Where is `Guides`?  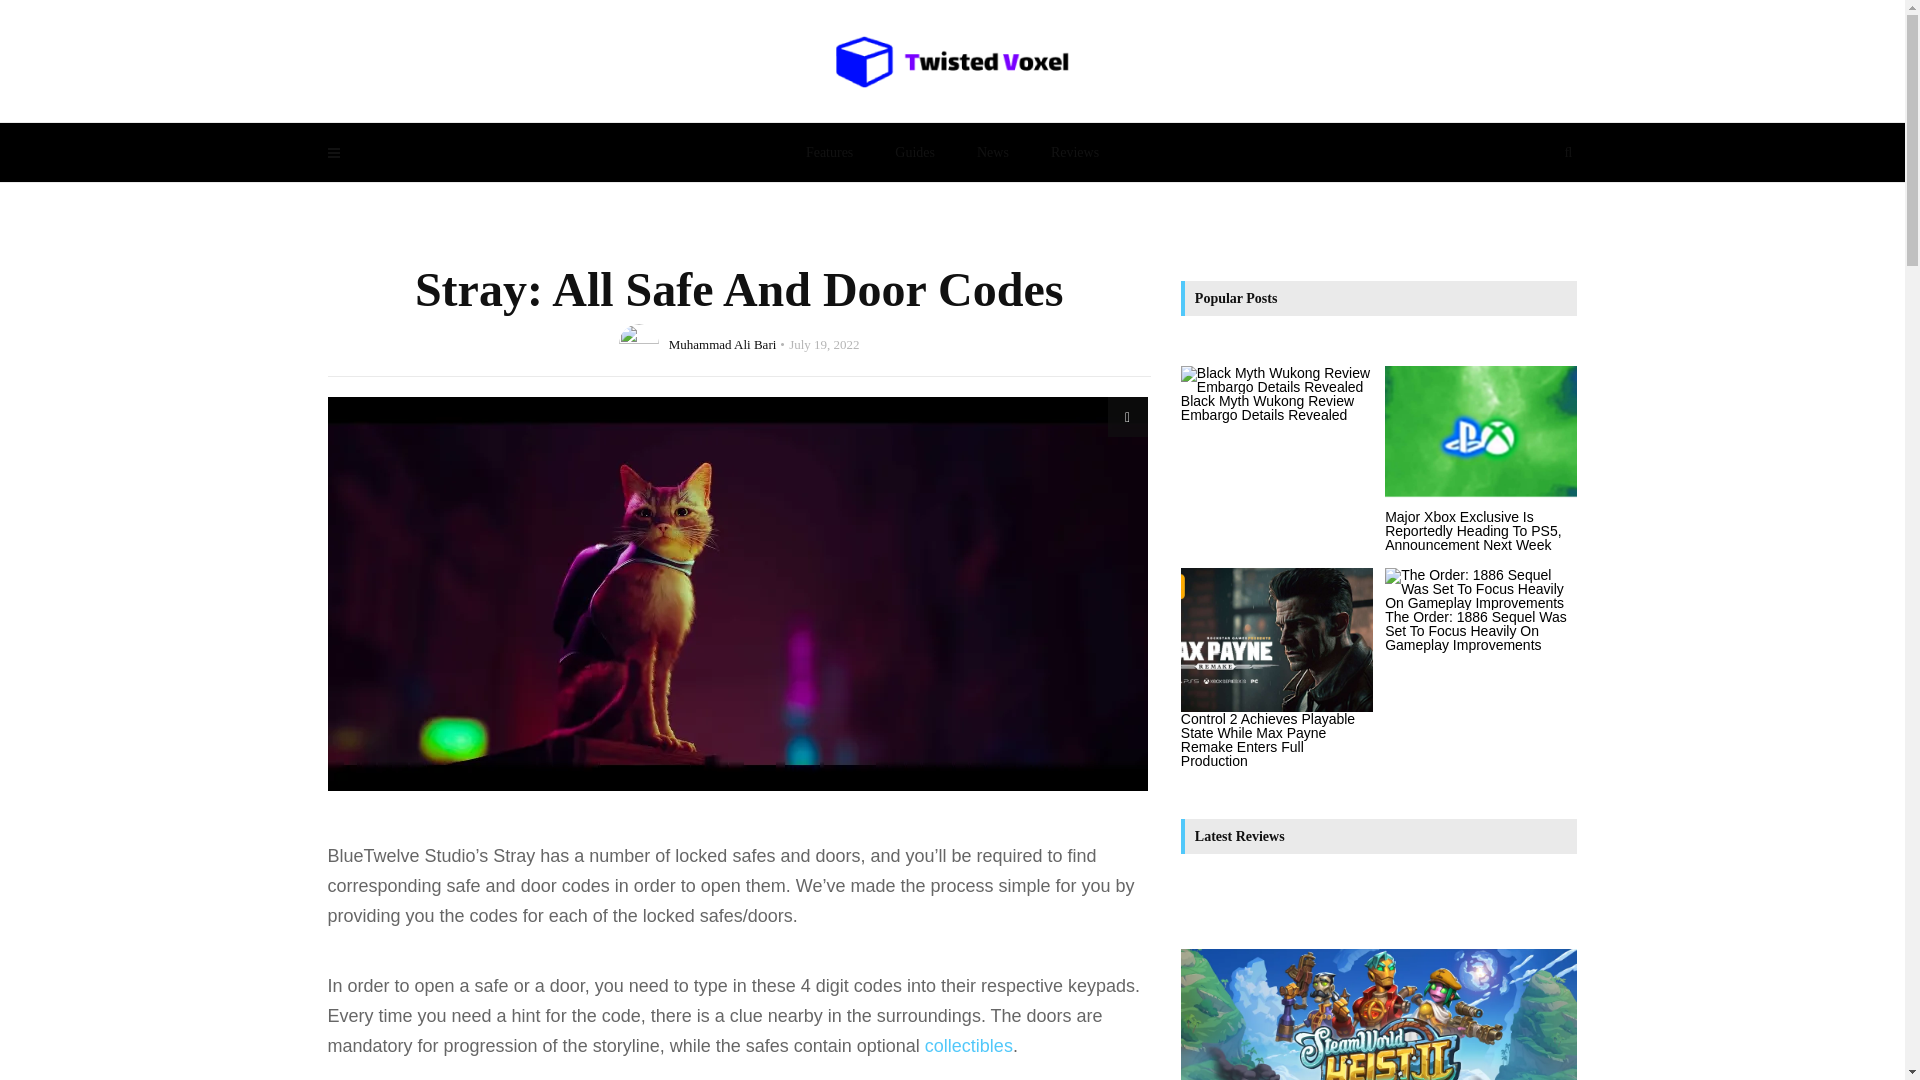 Guides is located at coordinates (914, 152).